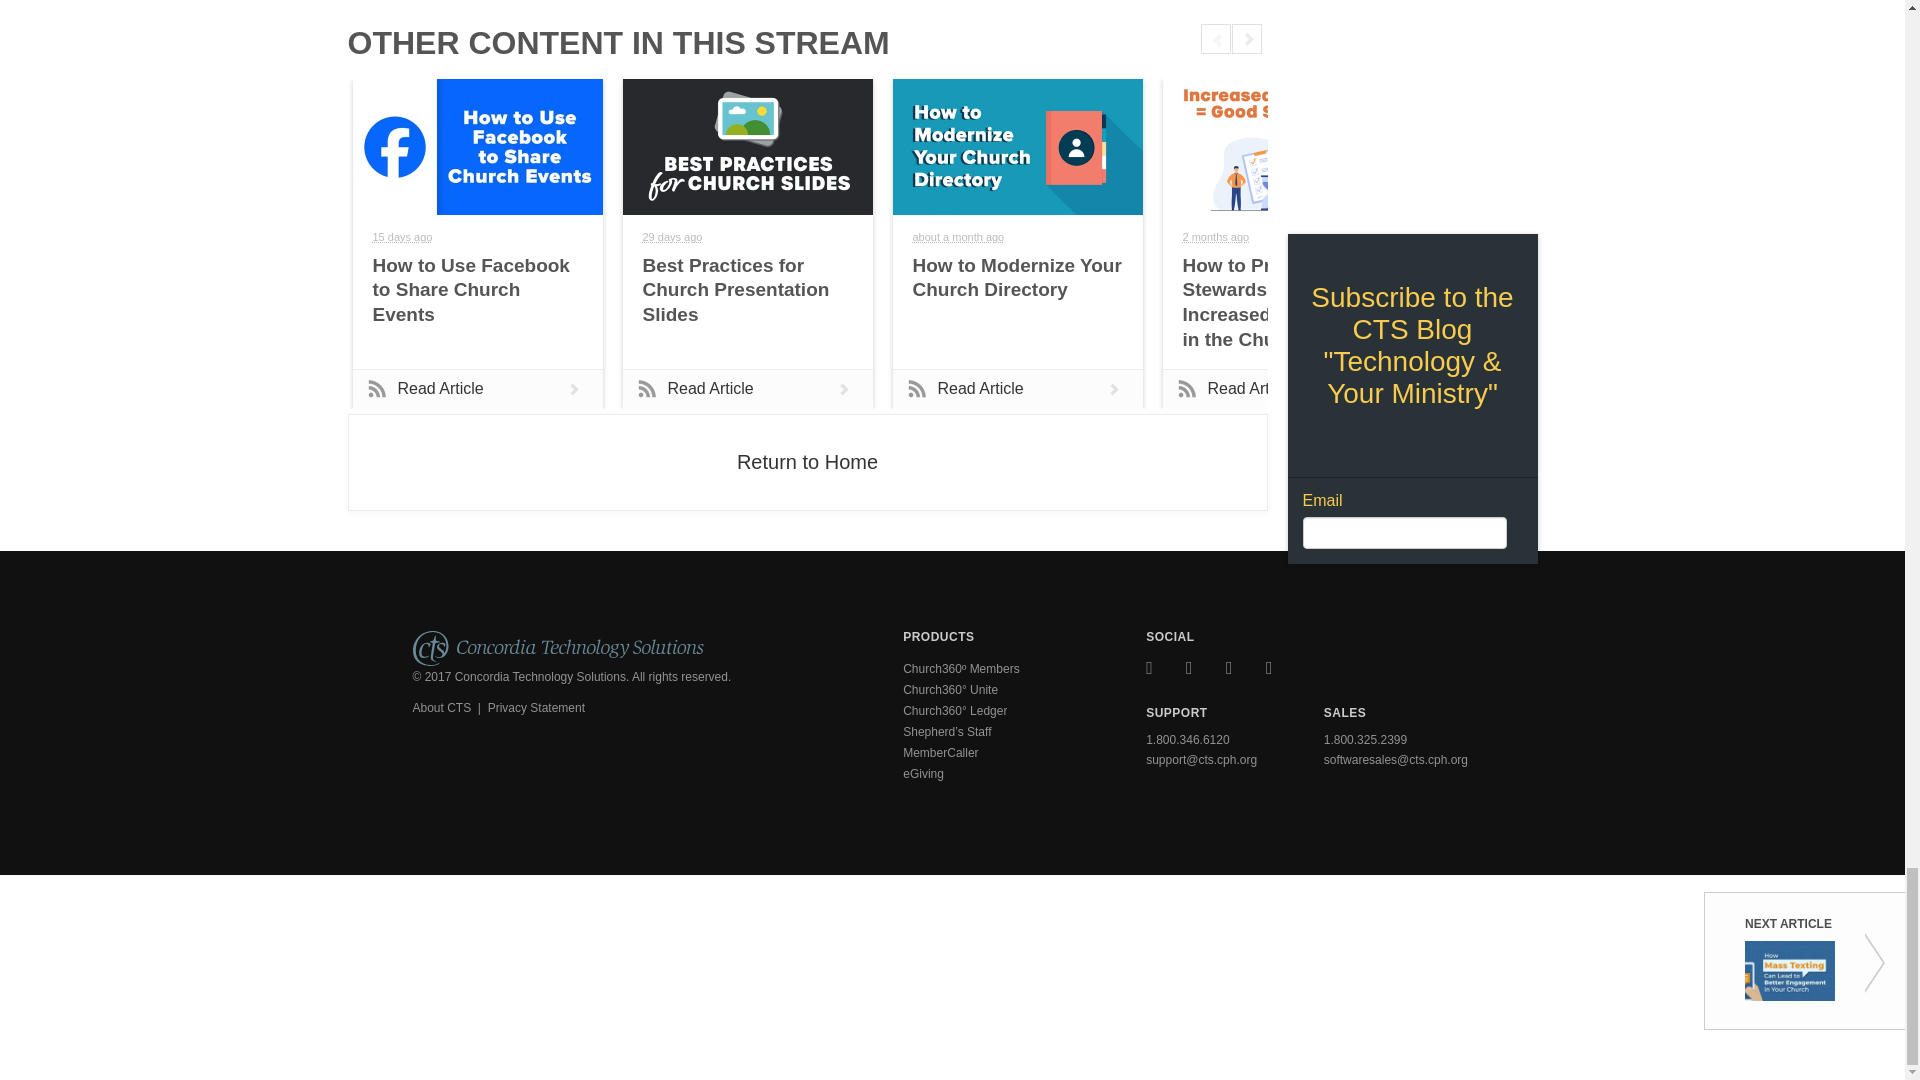 The width and height of the screenshot is (1920, 1080). What do you see at coordinates (958, 237) in the screenshot?
I see `2024-06-11T07:00:00` at bounding box center [958, 237].